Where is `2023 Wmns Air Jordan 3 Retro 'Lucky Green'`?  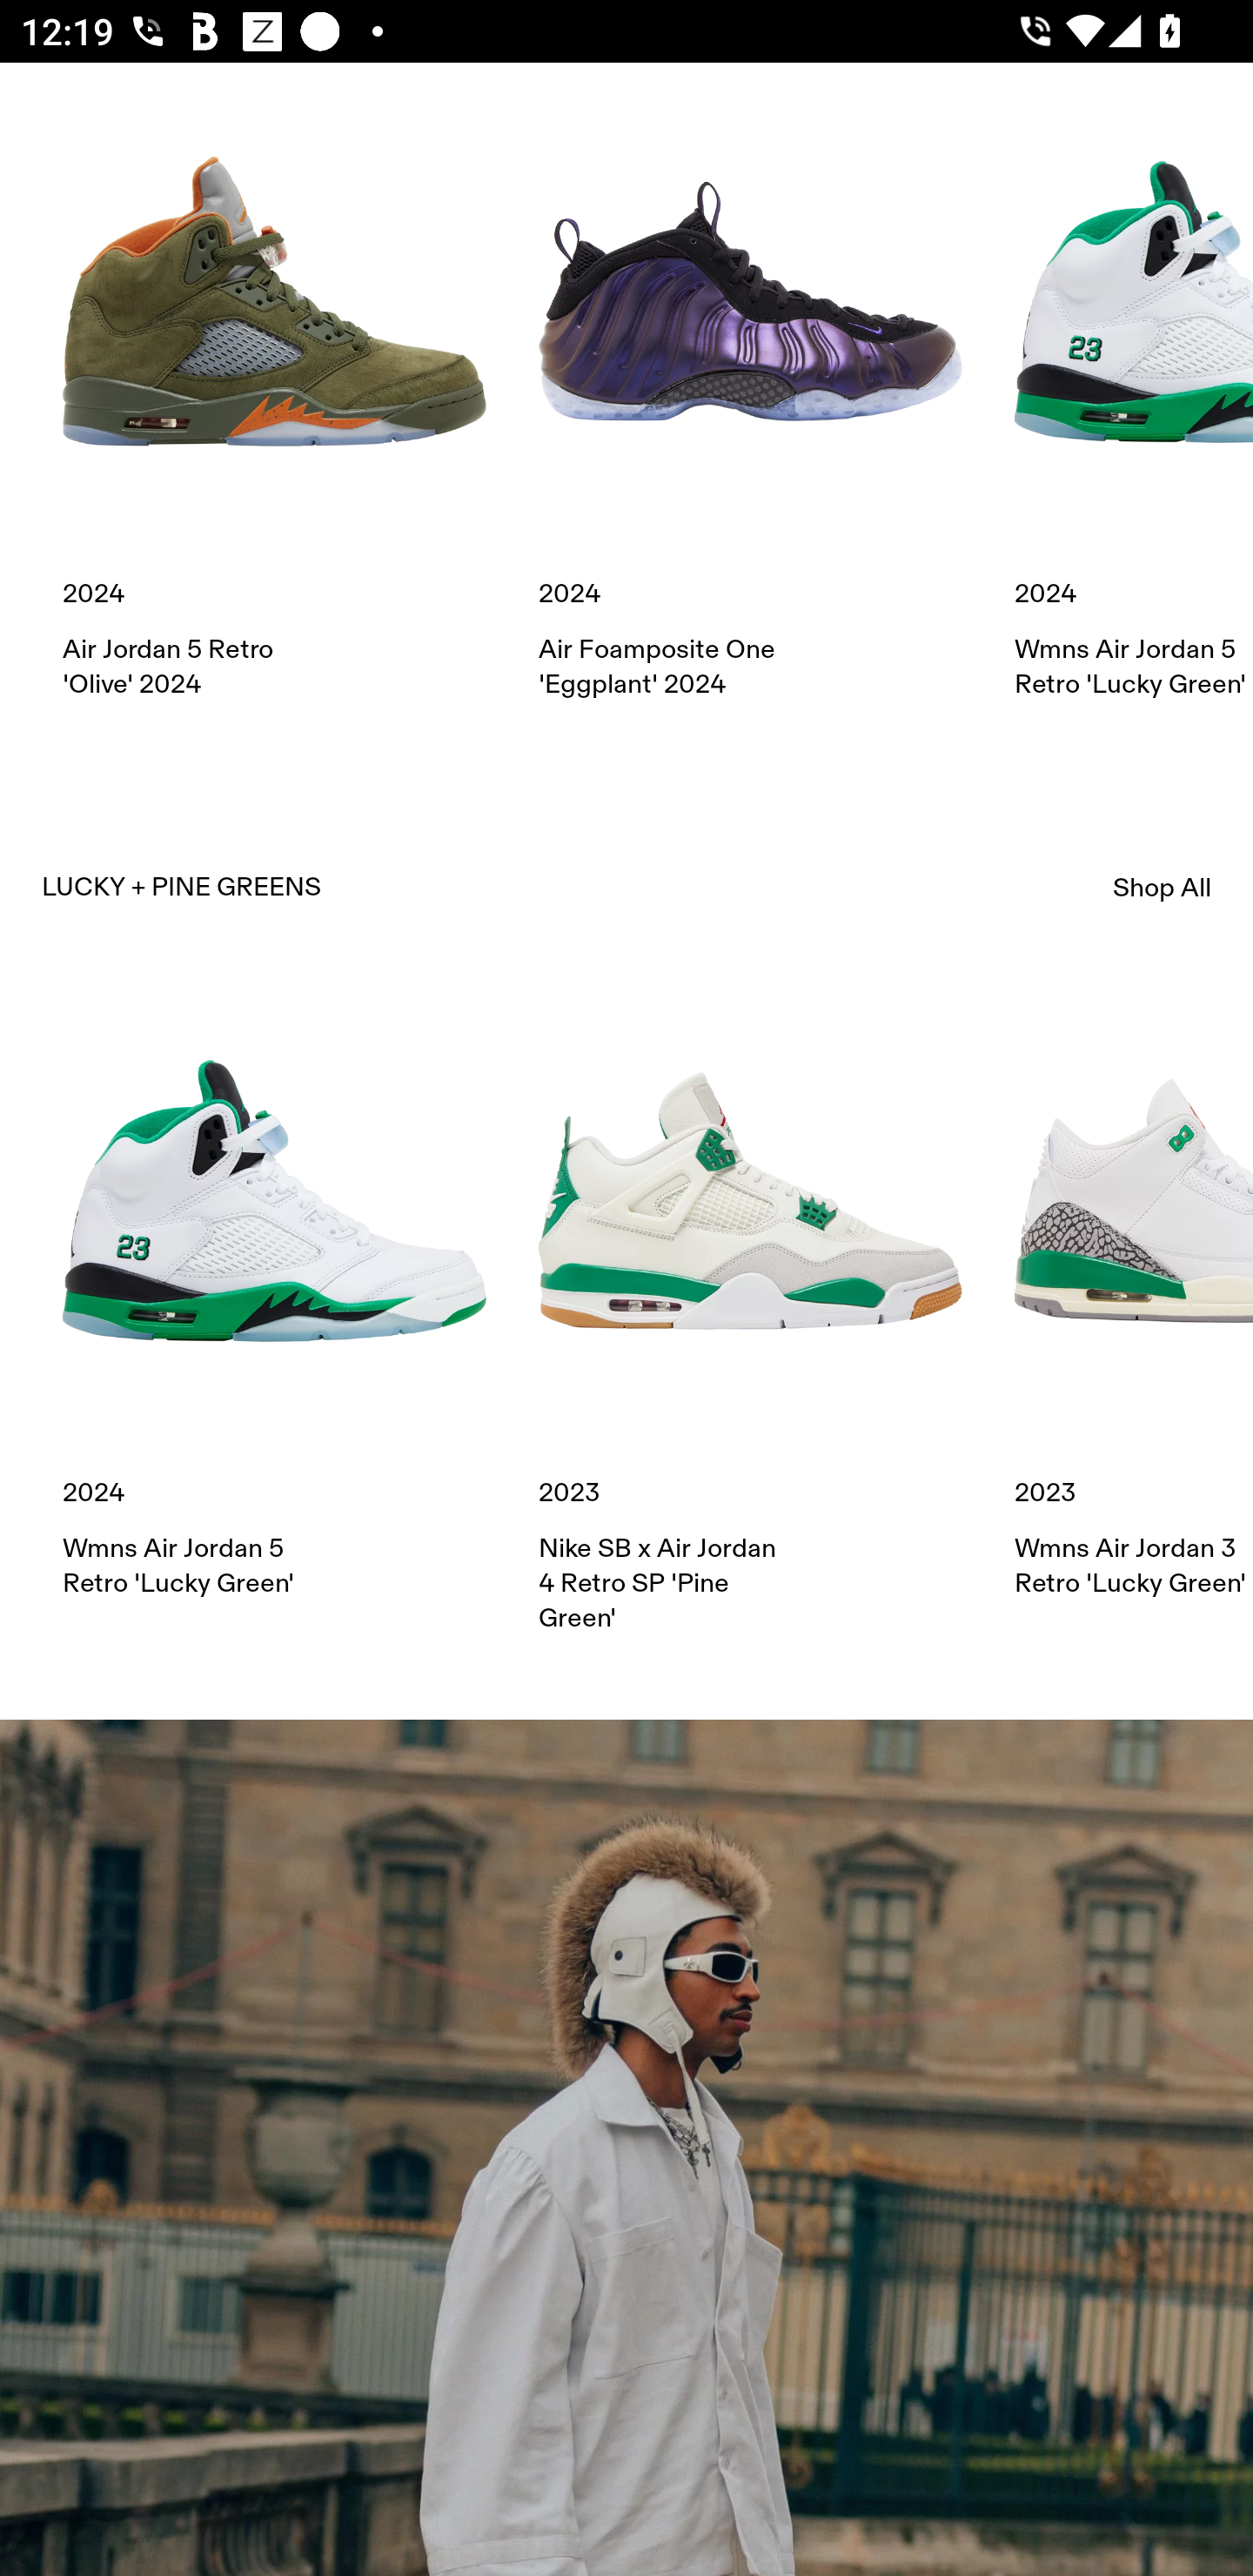 2023 Wmns Air Jordan 3 Retro 'Lucky Green' is located at coordinates (1134, 1295).